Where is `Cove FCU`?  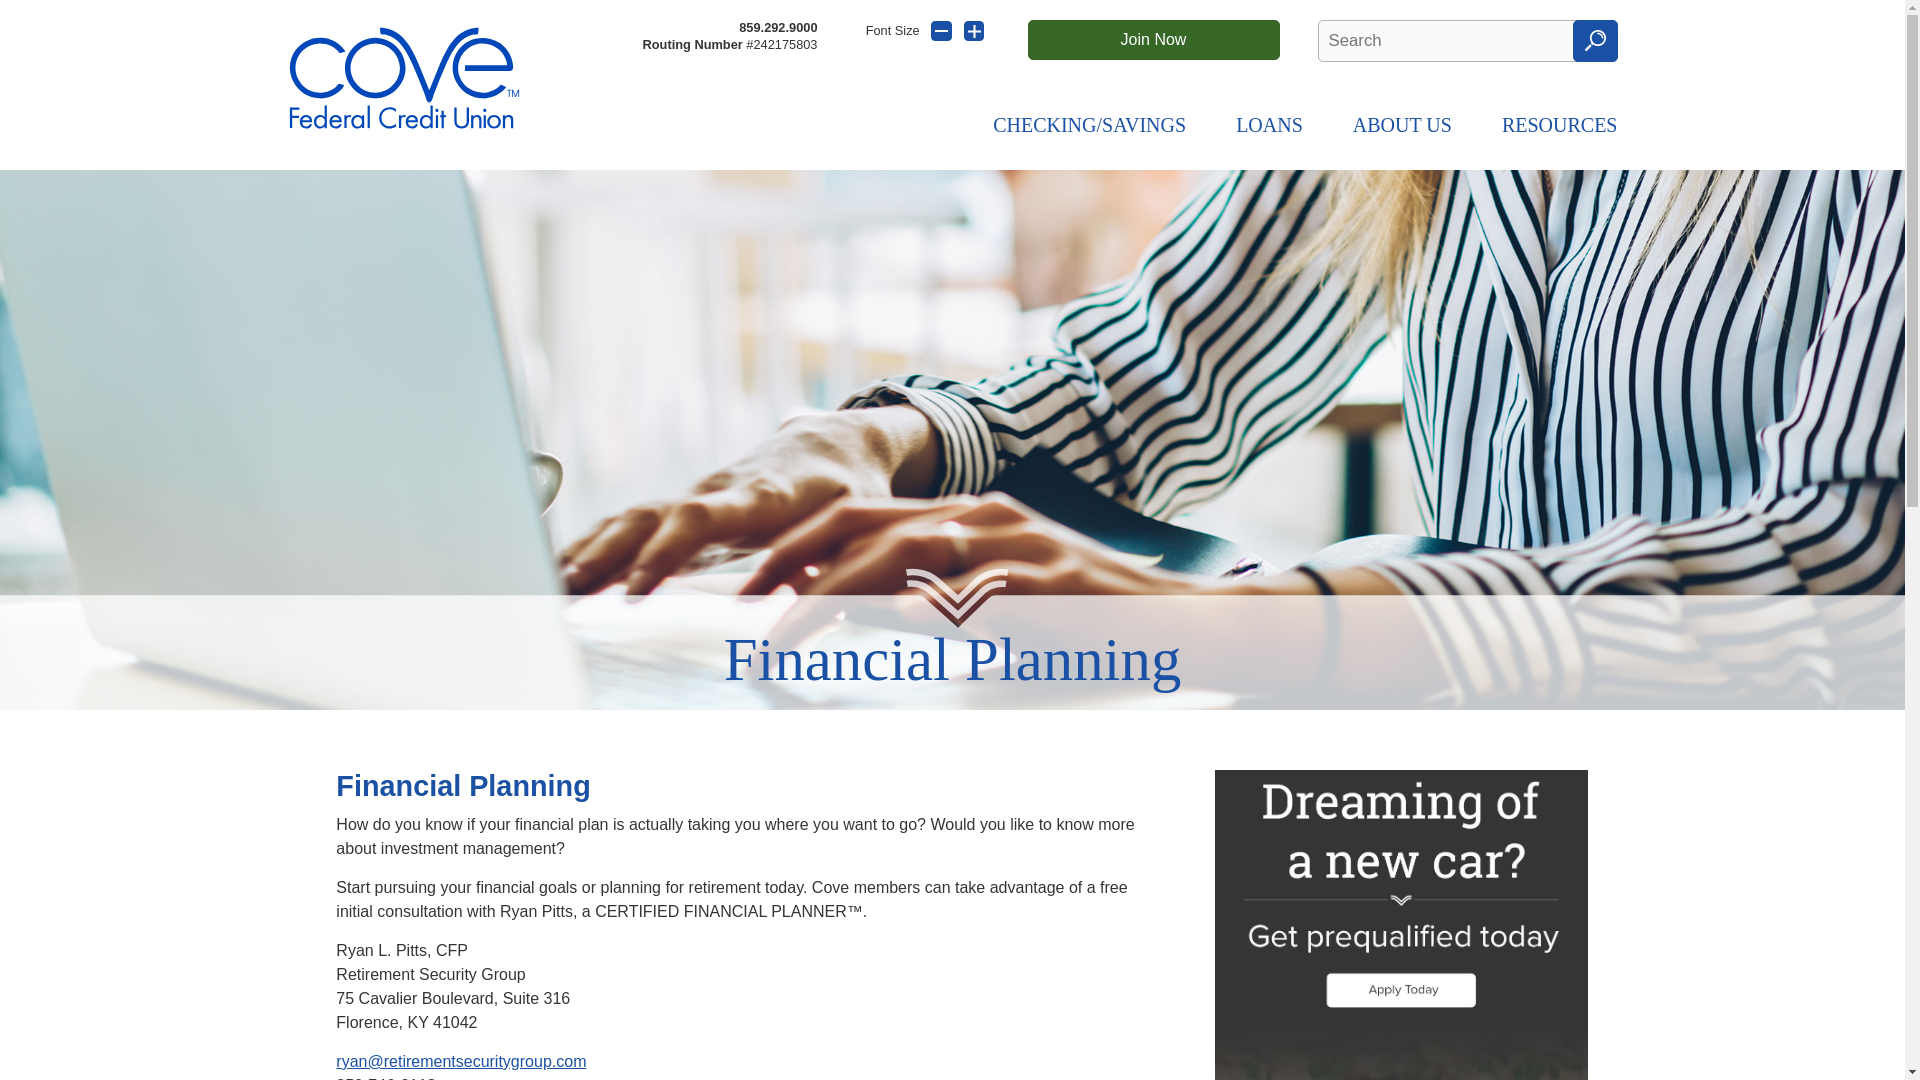
Cove FCU is located at coordinates (404, 78).